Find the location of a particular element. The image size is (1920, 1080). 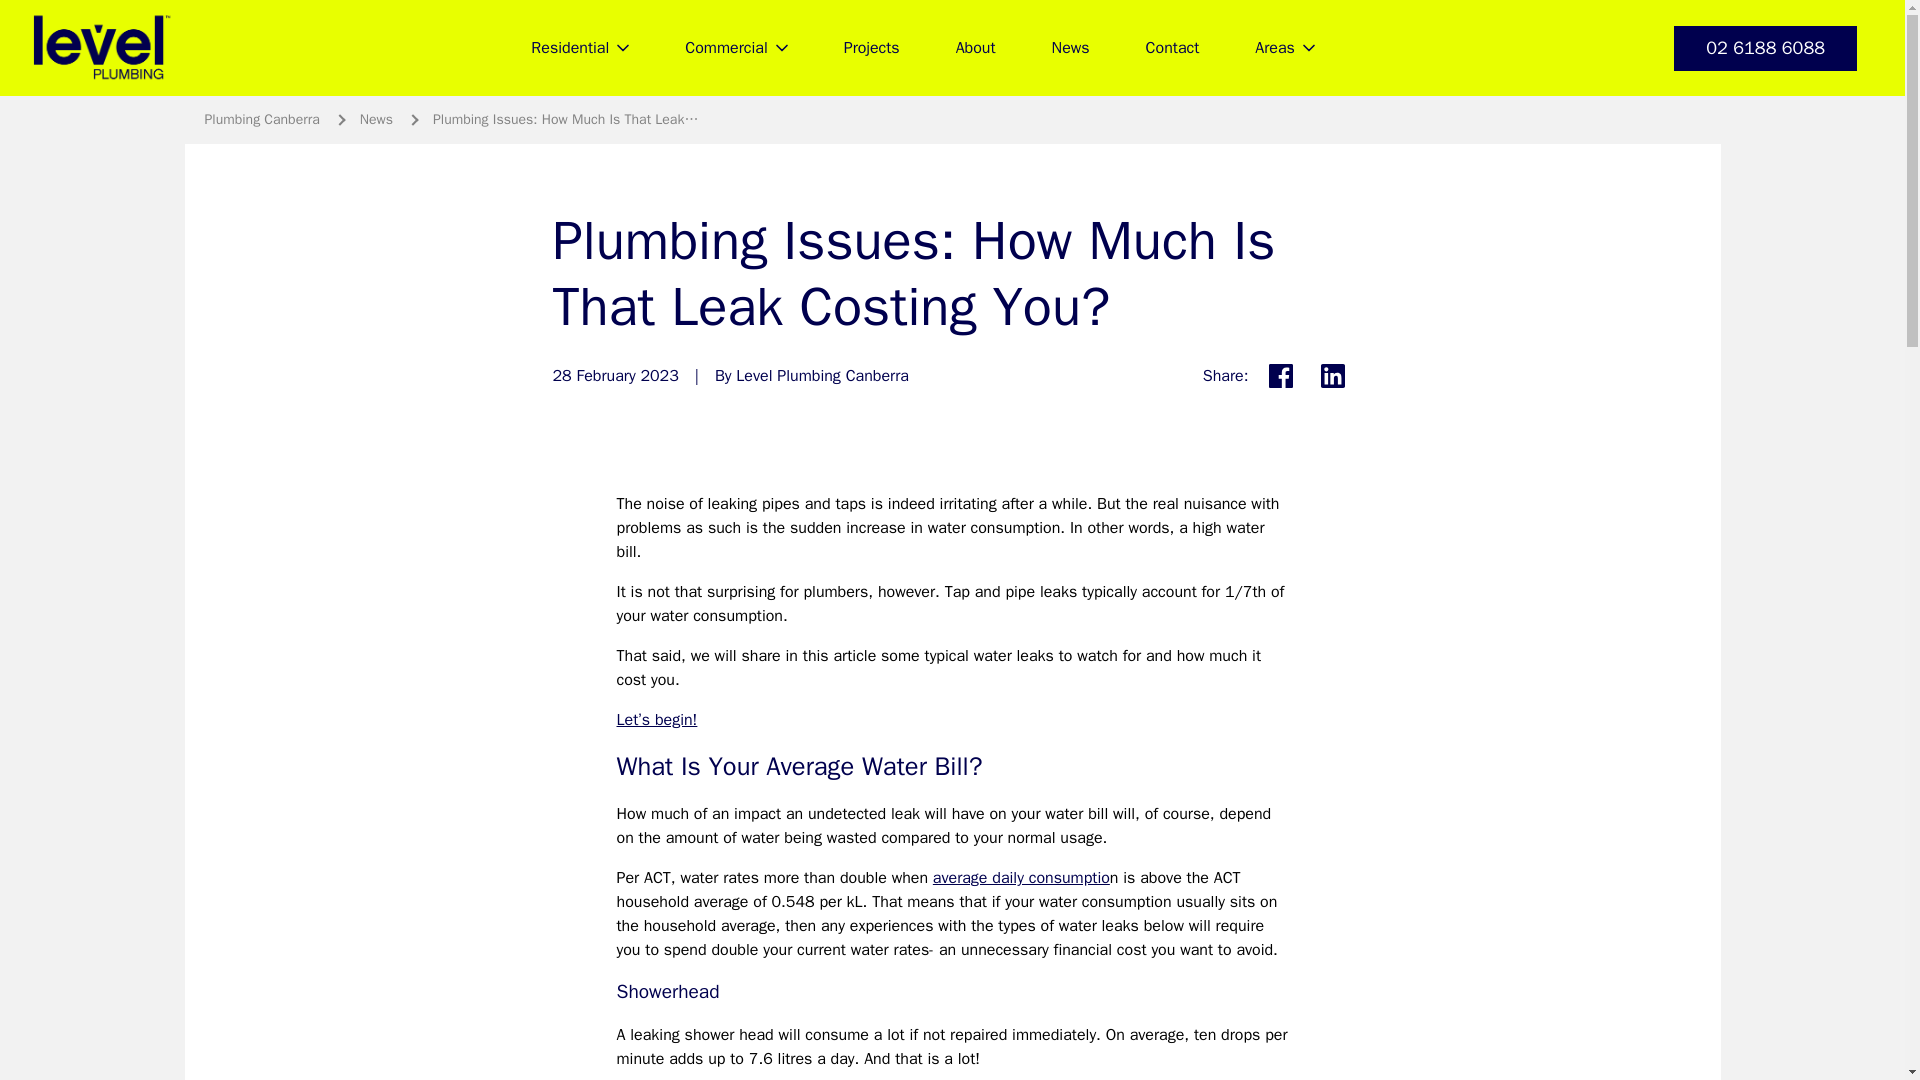

Projects is located at coordinates (871, 48).